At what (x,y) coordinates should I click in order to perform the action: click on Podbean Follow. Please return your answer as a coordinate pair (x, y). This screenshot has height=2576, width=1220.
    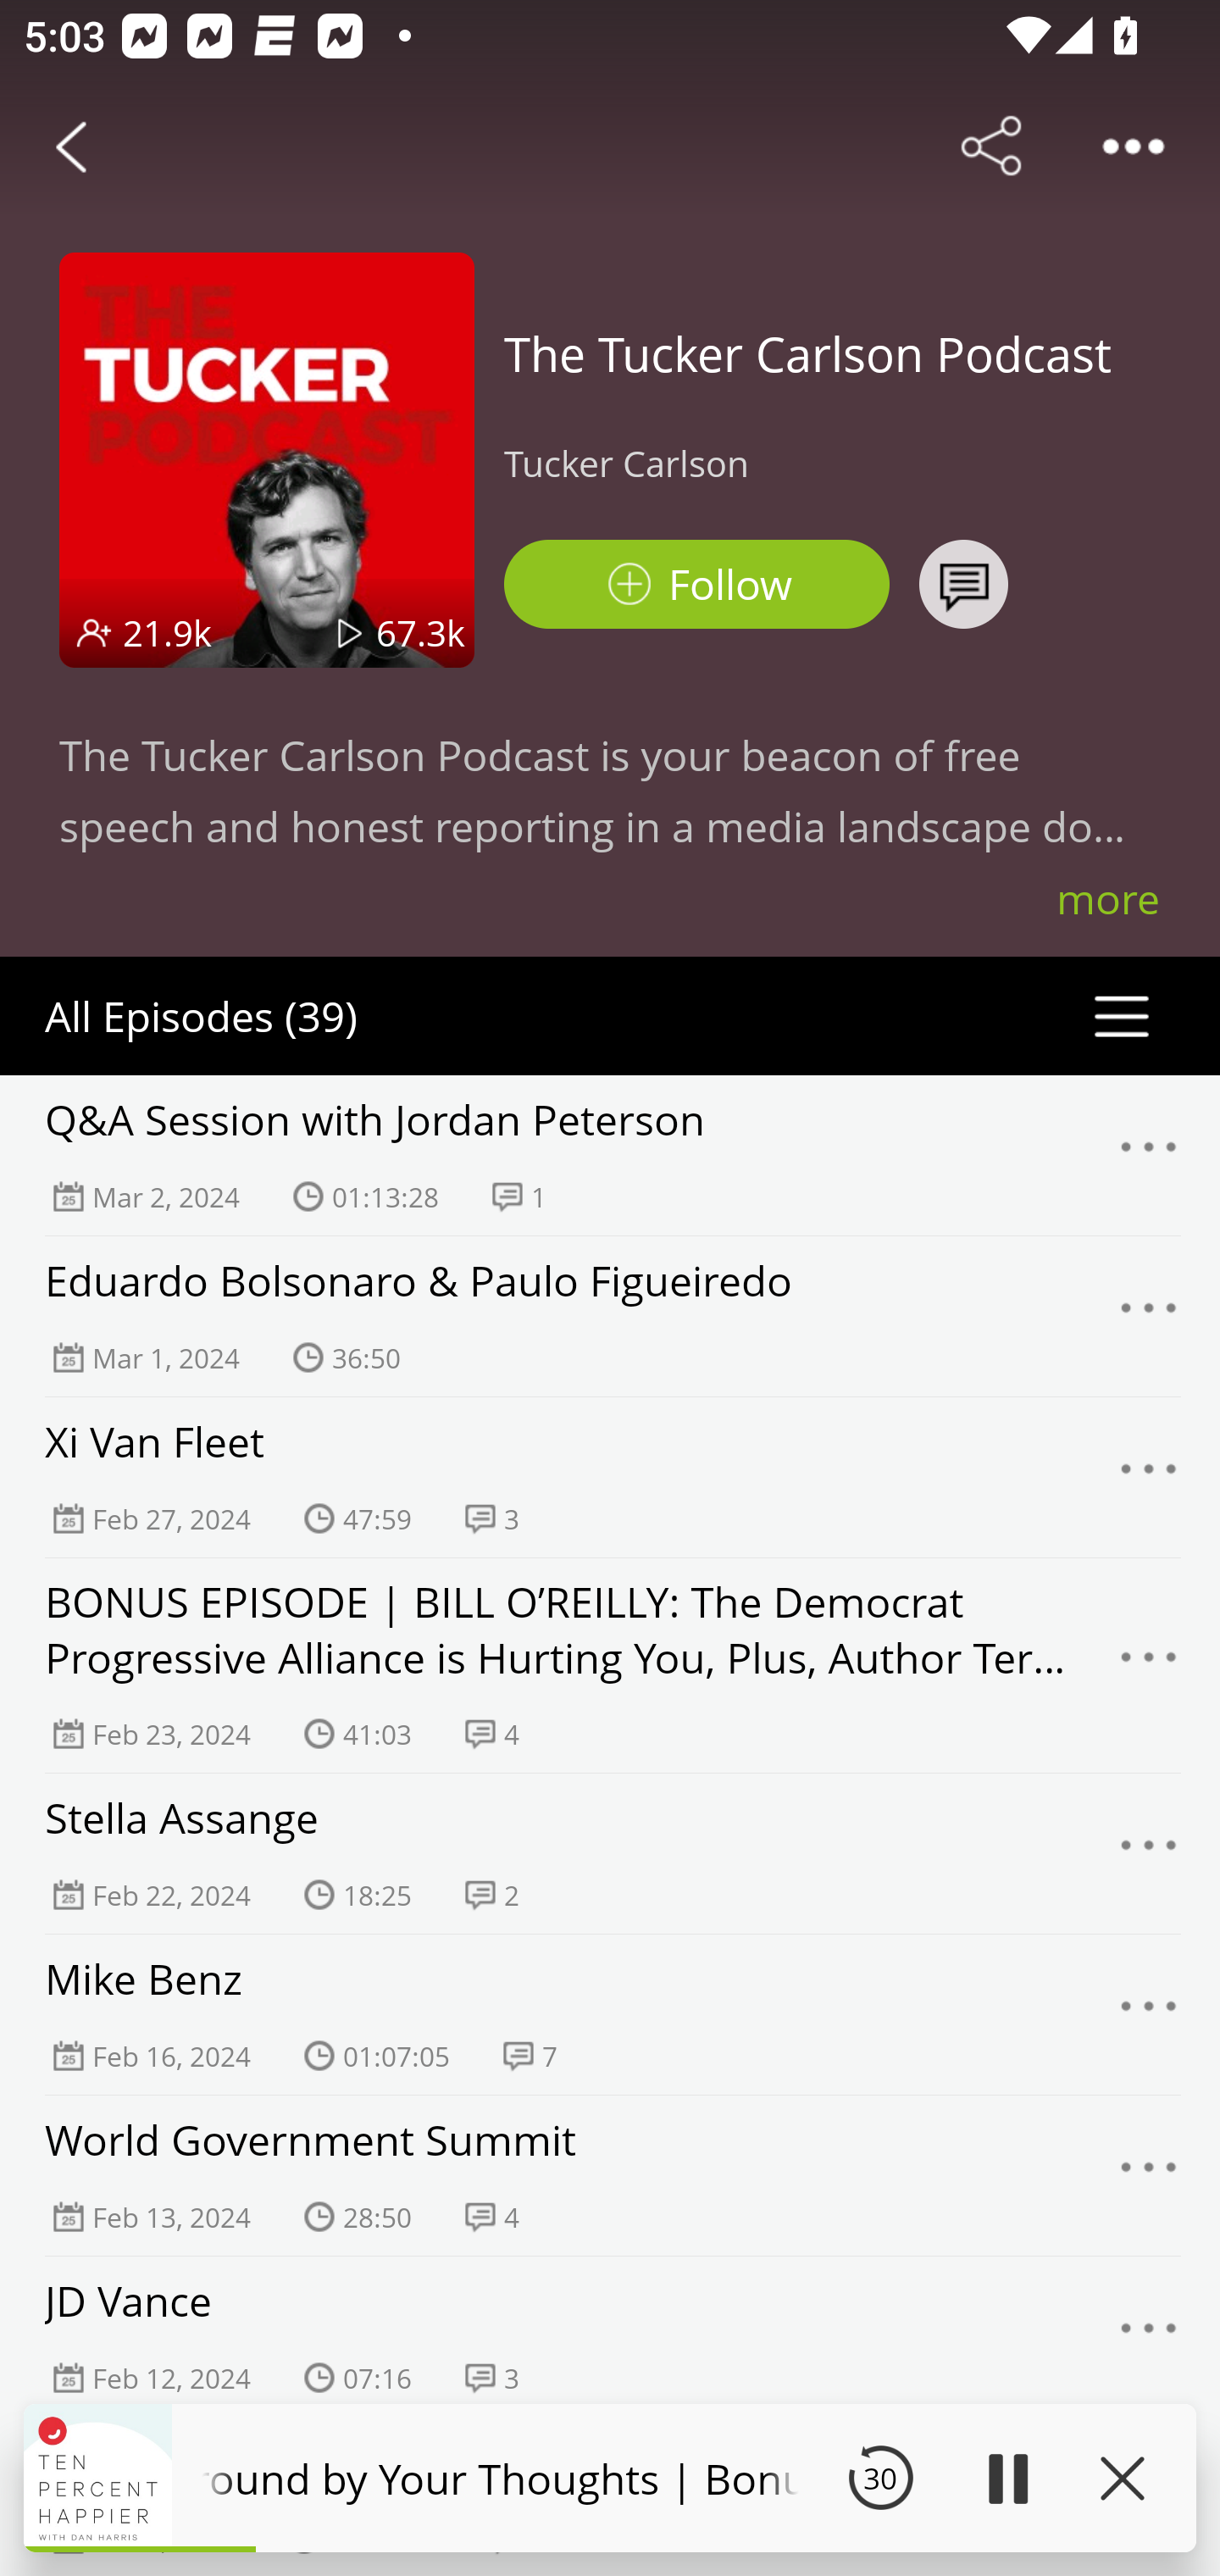
    Looking at the image, I should click on (696, 585).